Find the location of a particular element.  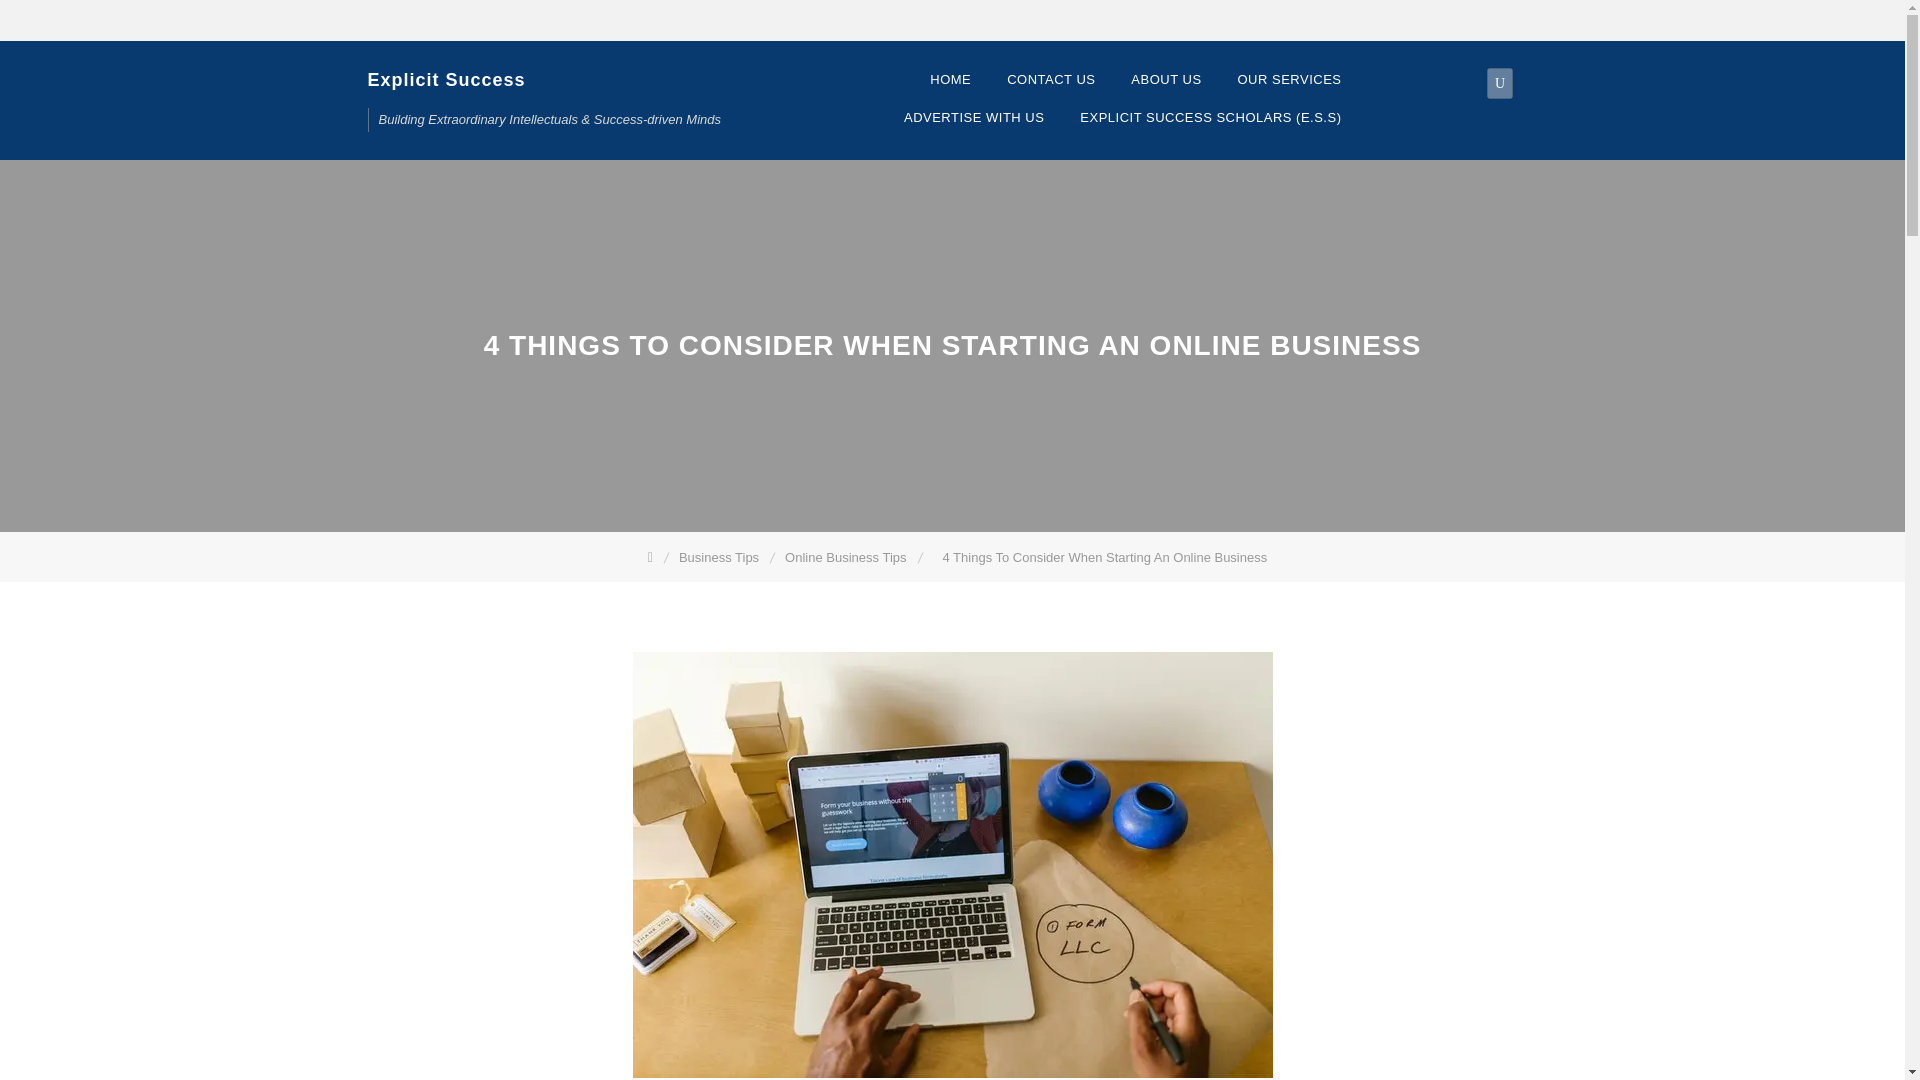

ADVERTISE WITH US is located at coordinates (973, 118).